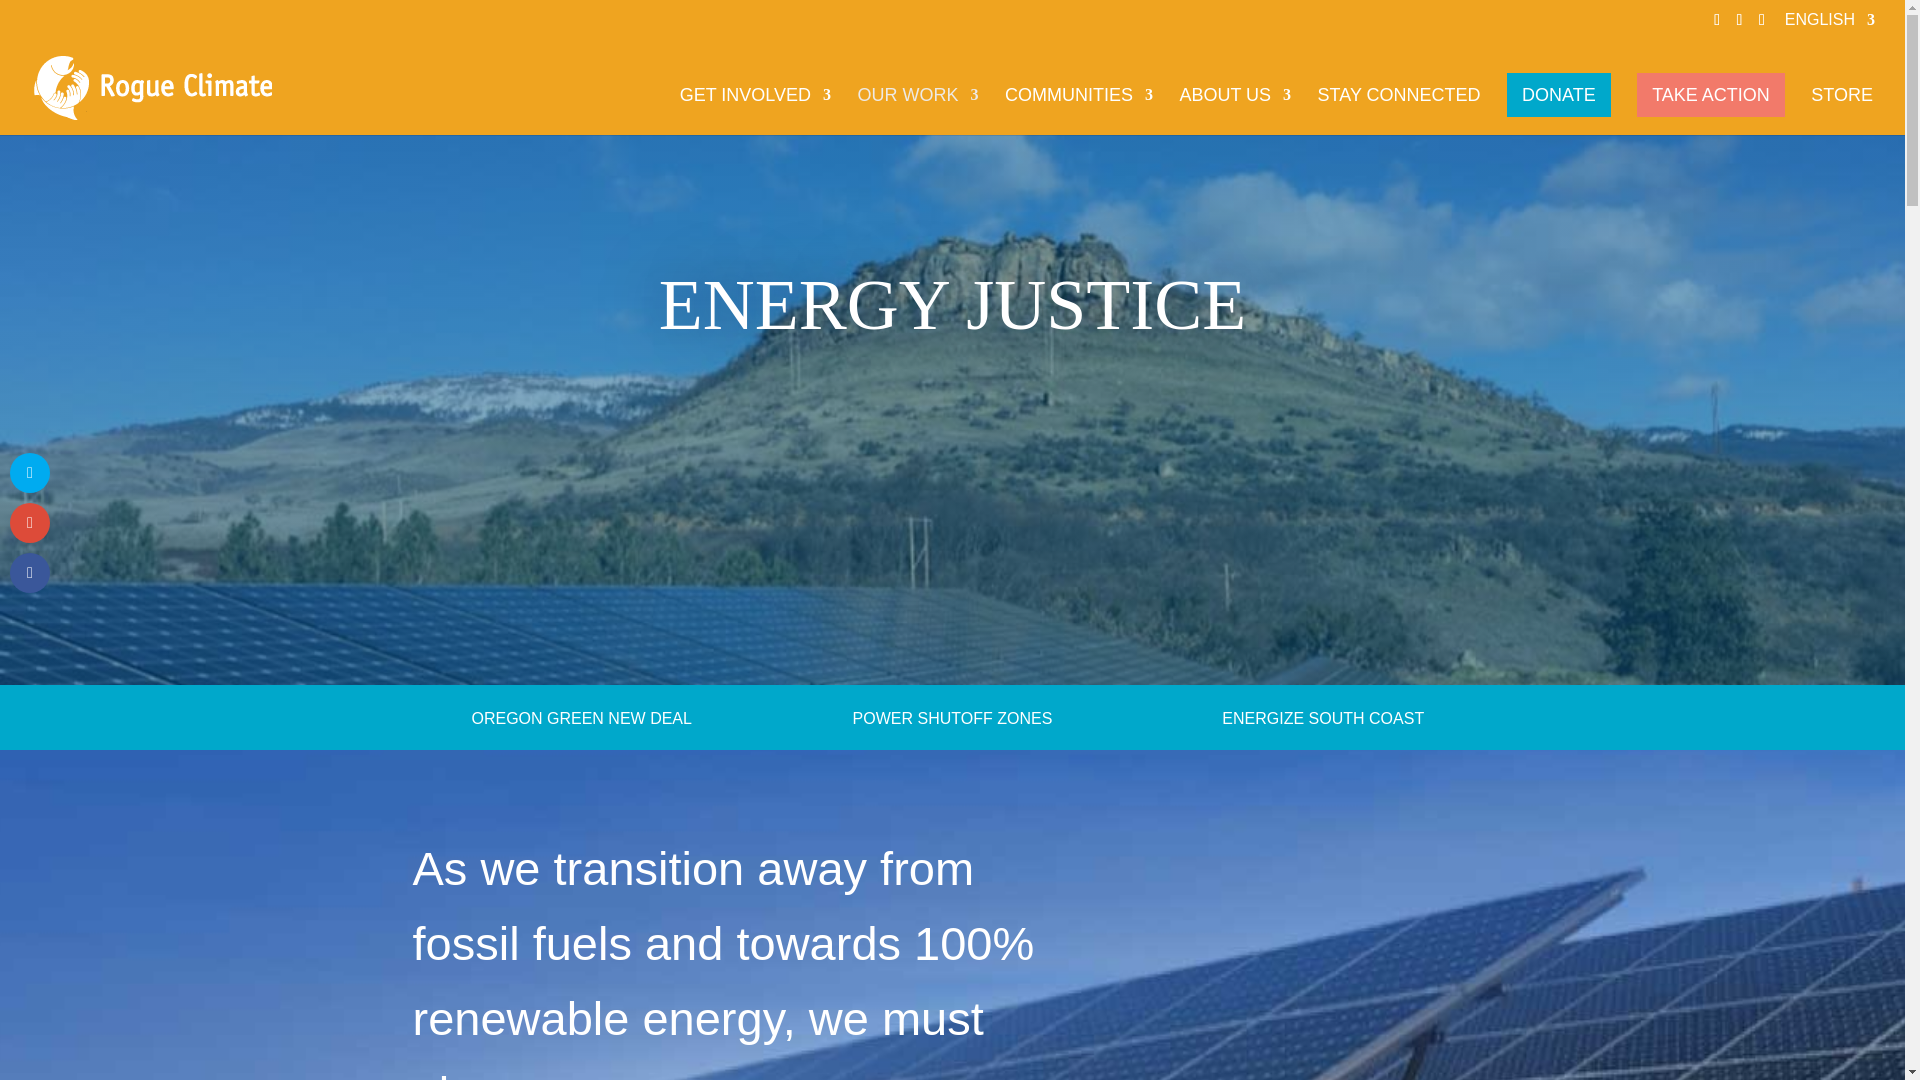  What do you see at coordinates (1398, 111) in the screenshot?
I see `STAY CONNECTED` at bounding box center [1398, 111].